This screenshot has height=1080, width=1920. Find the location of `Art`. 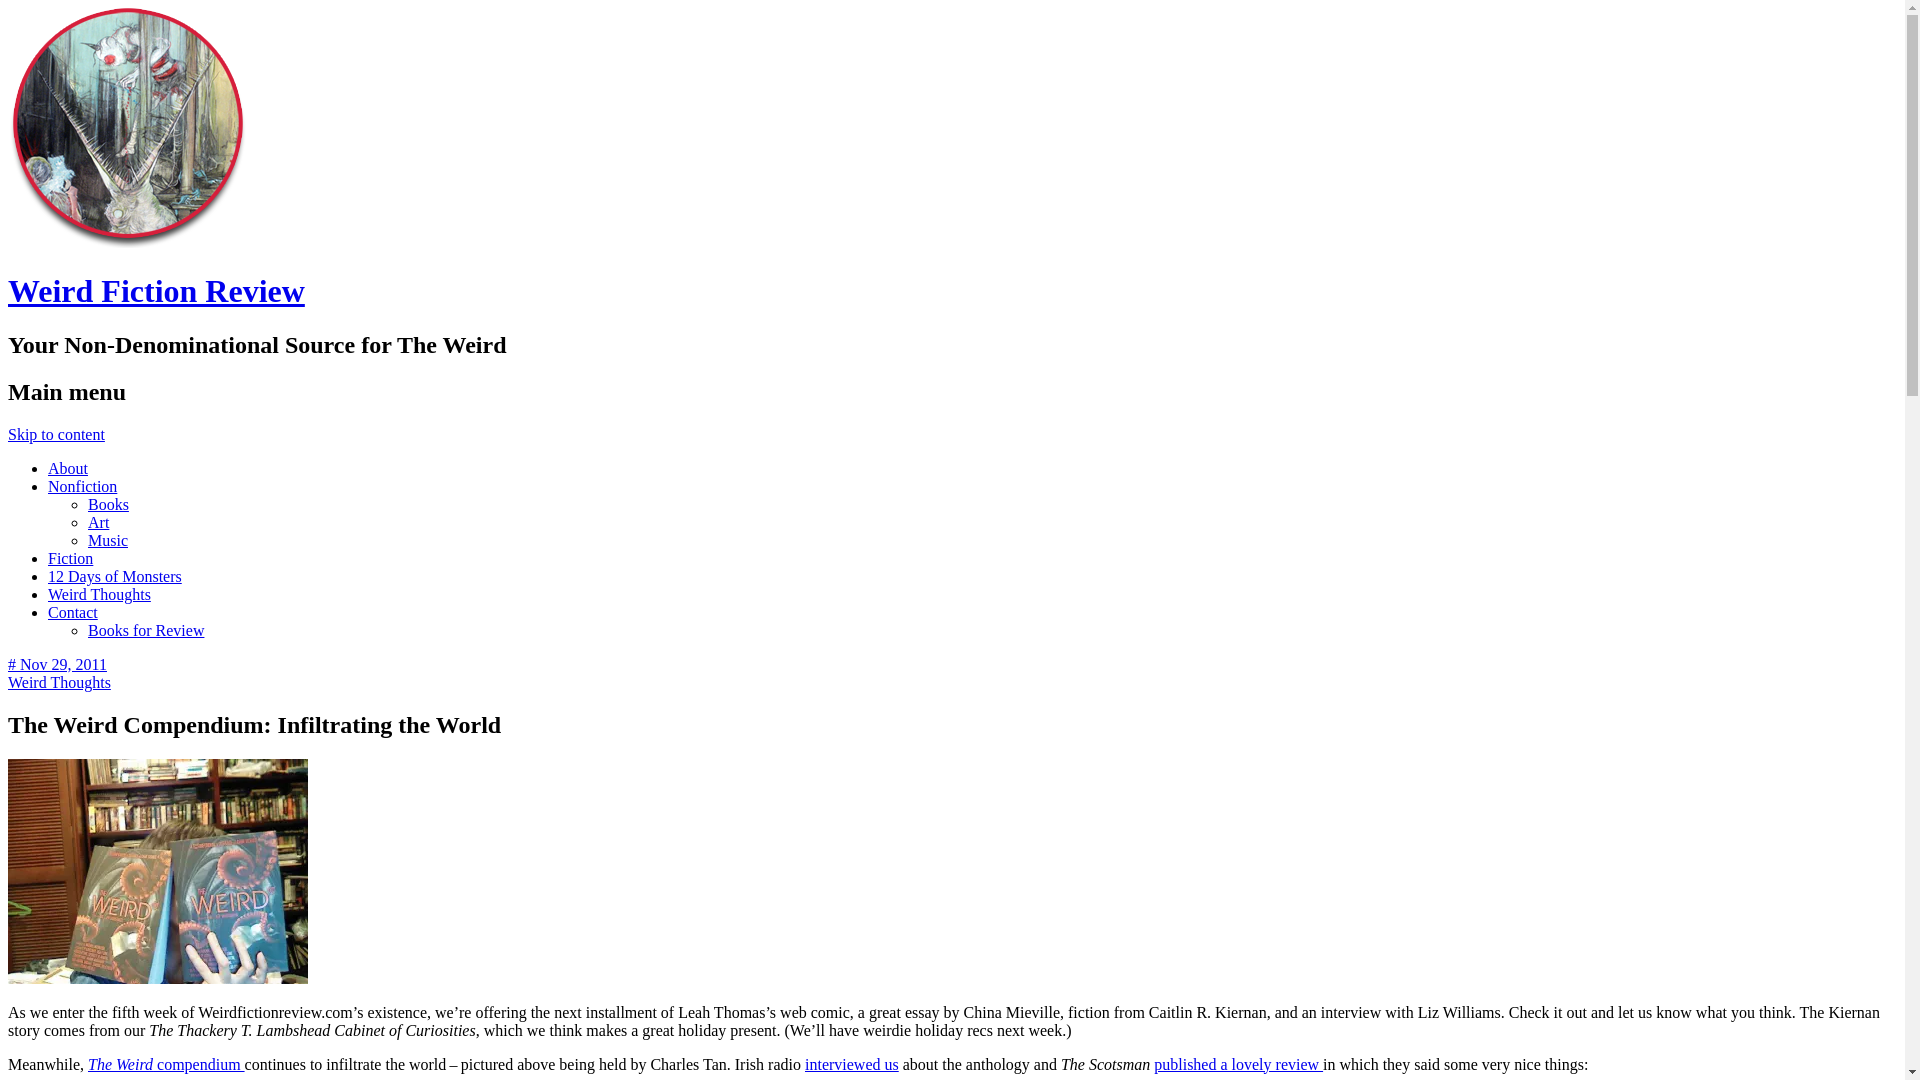

Art is located at coordinates (98, 522).